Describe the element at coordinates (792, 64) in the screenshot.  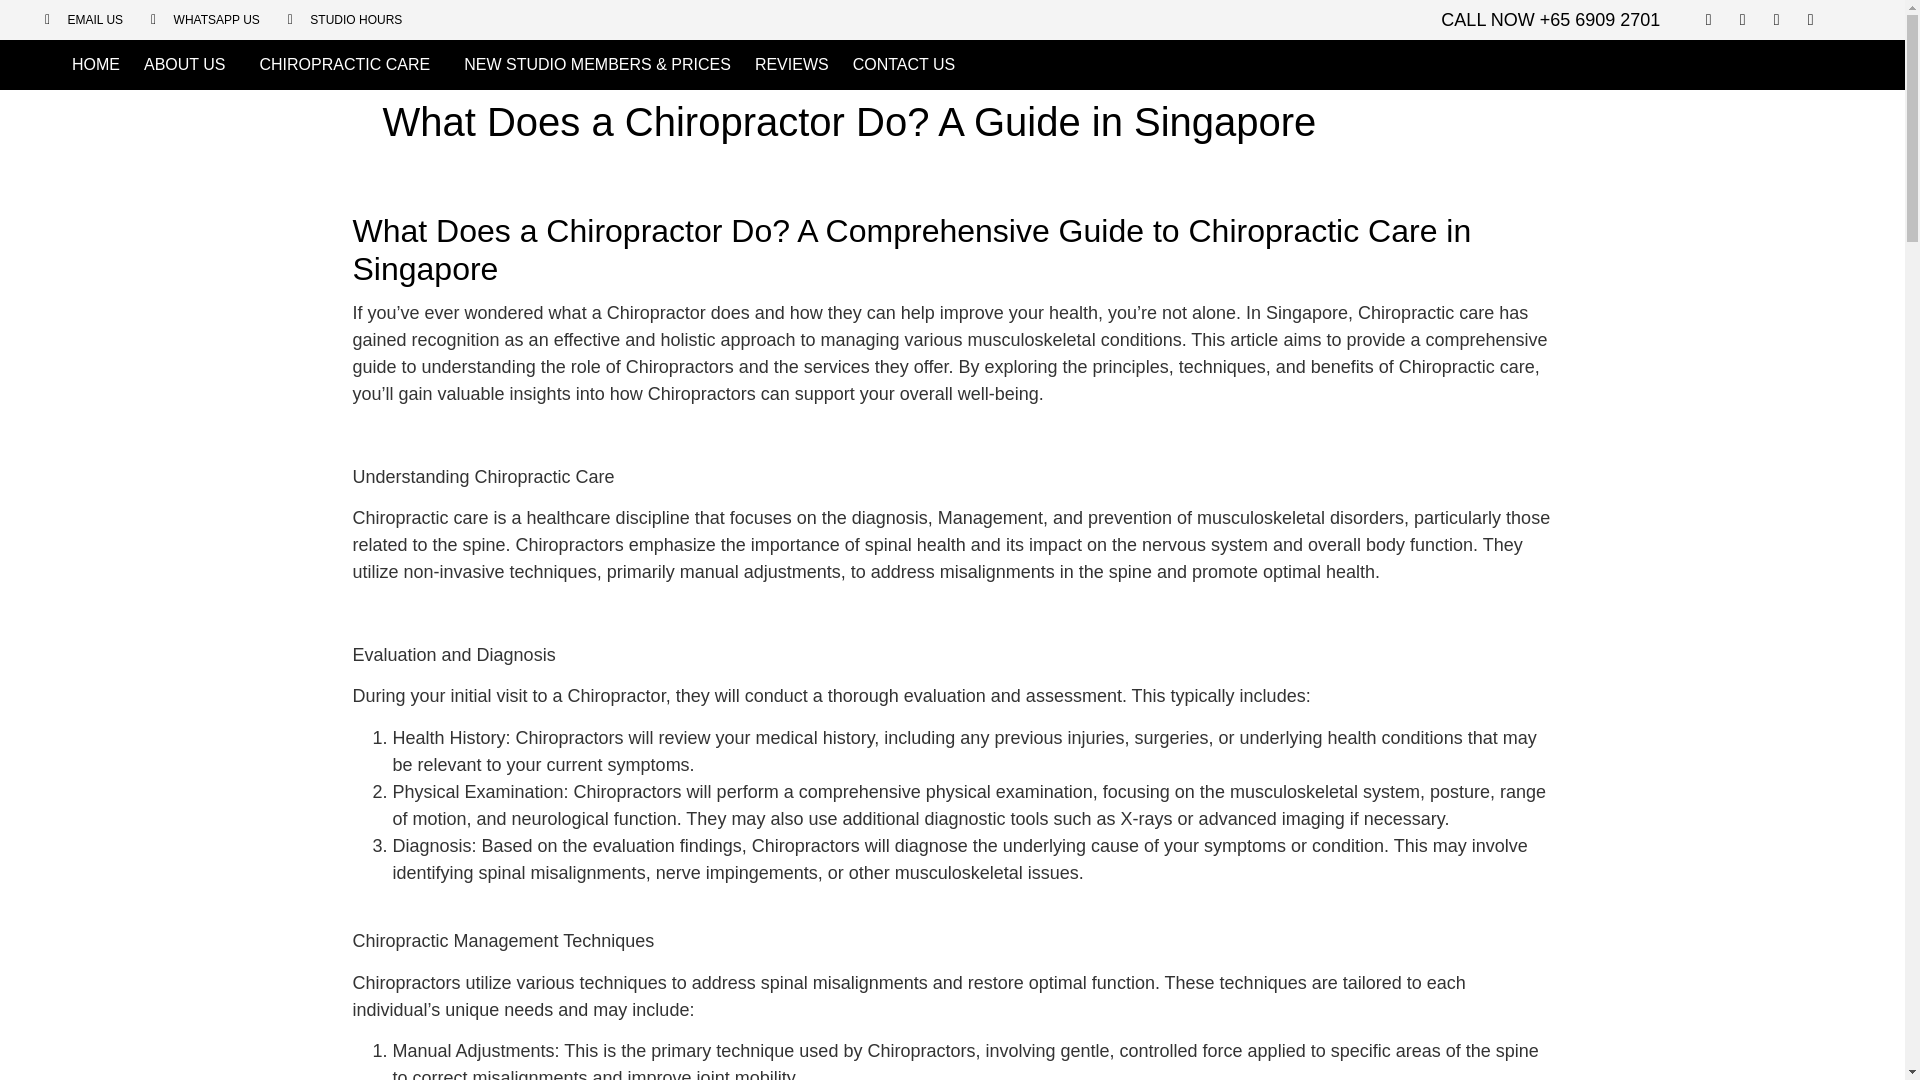
I see `REVIEWS` at that location.